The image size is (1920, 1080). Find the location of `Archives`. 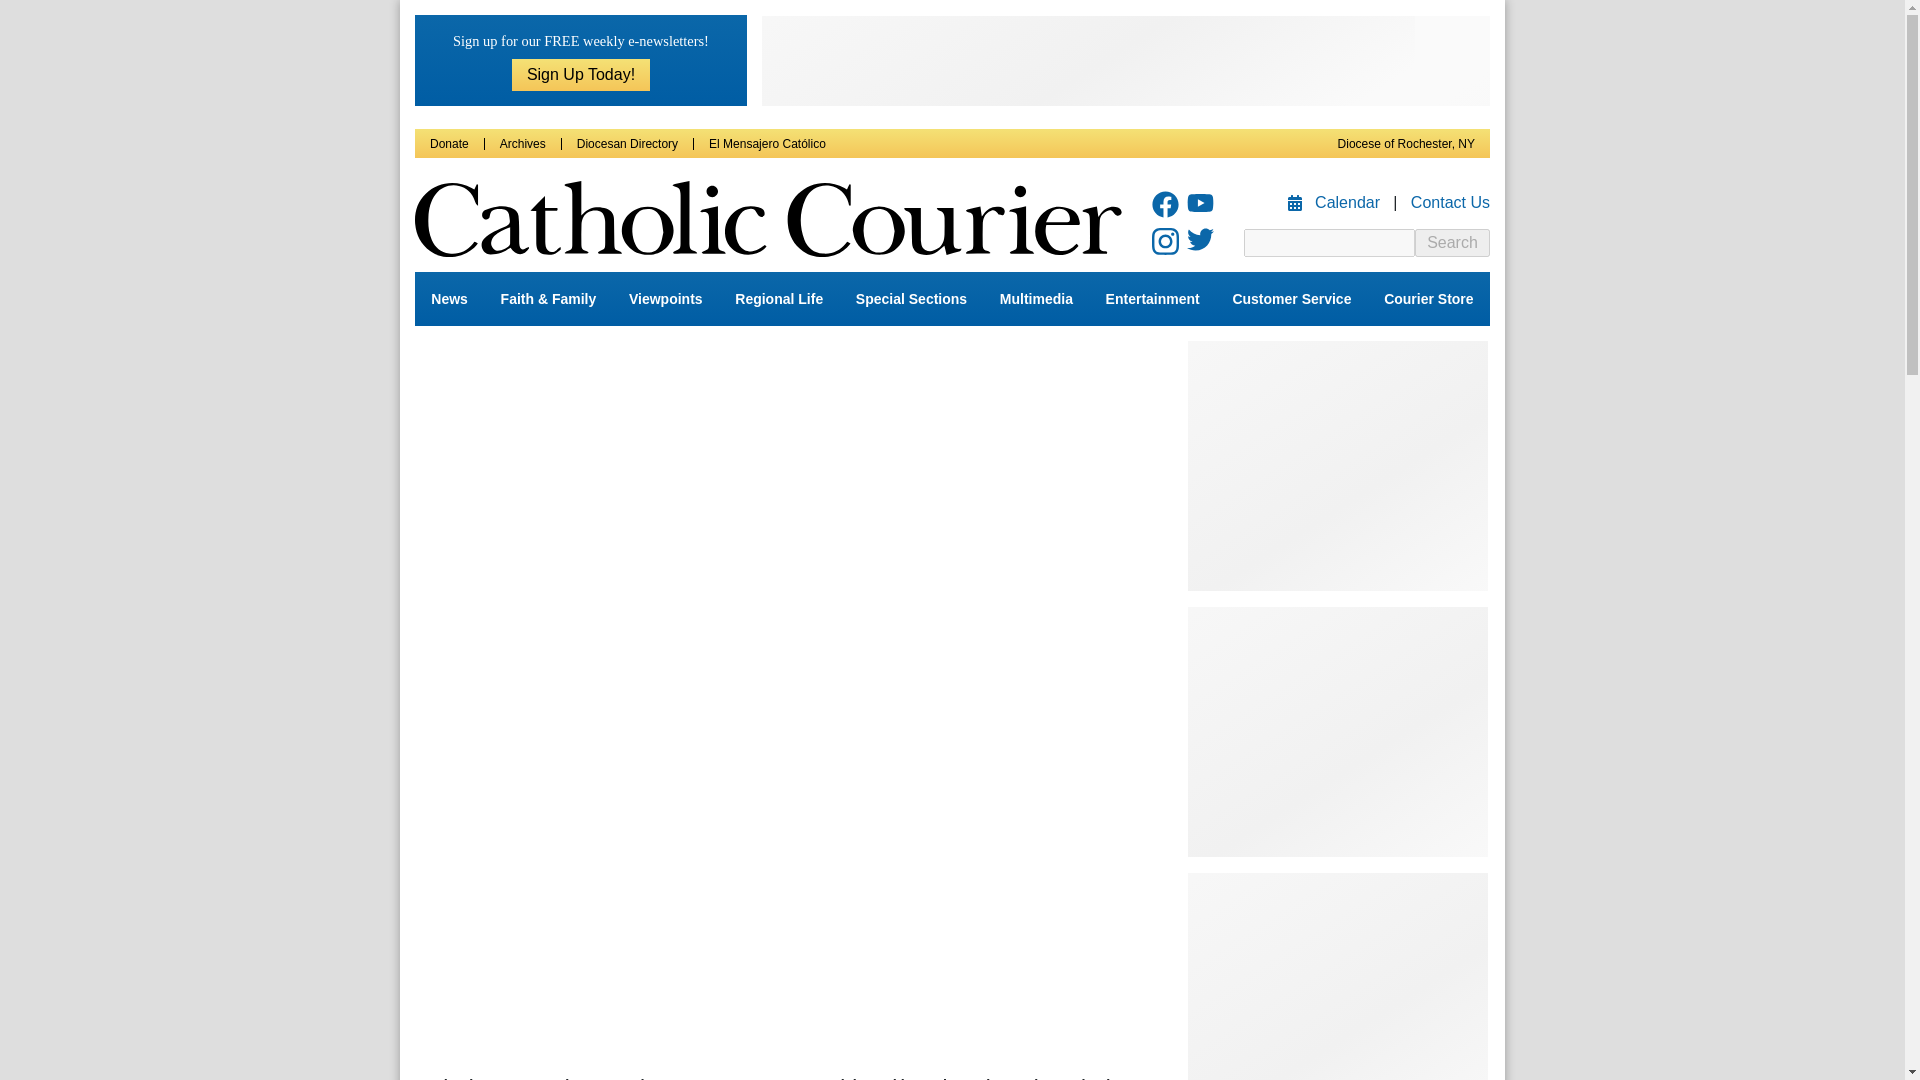

Archives is located at coordinates (522, 144).